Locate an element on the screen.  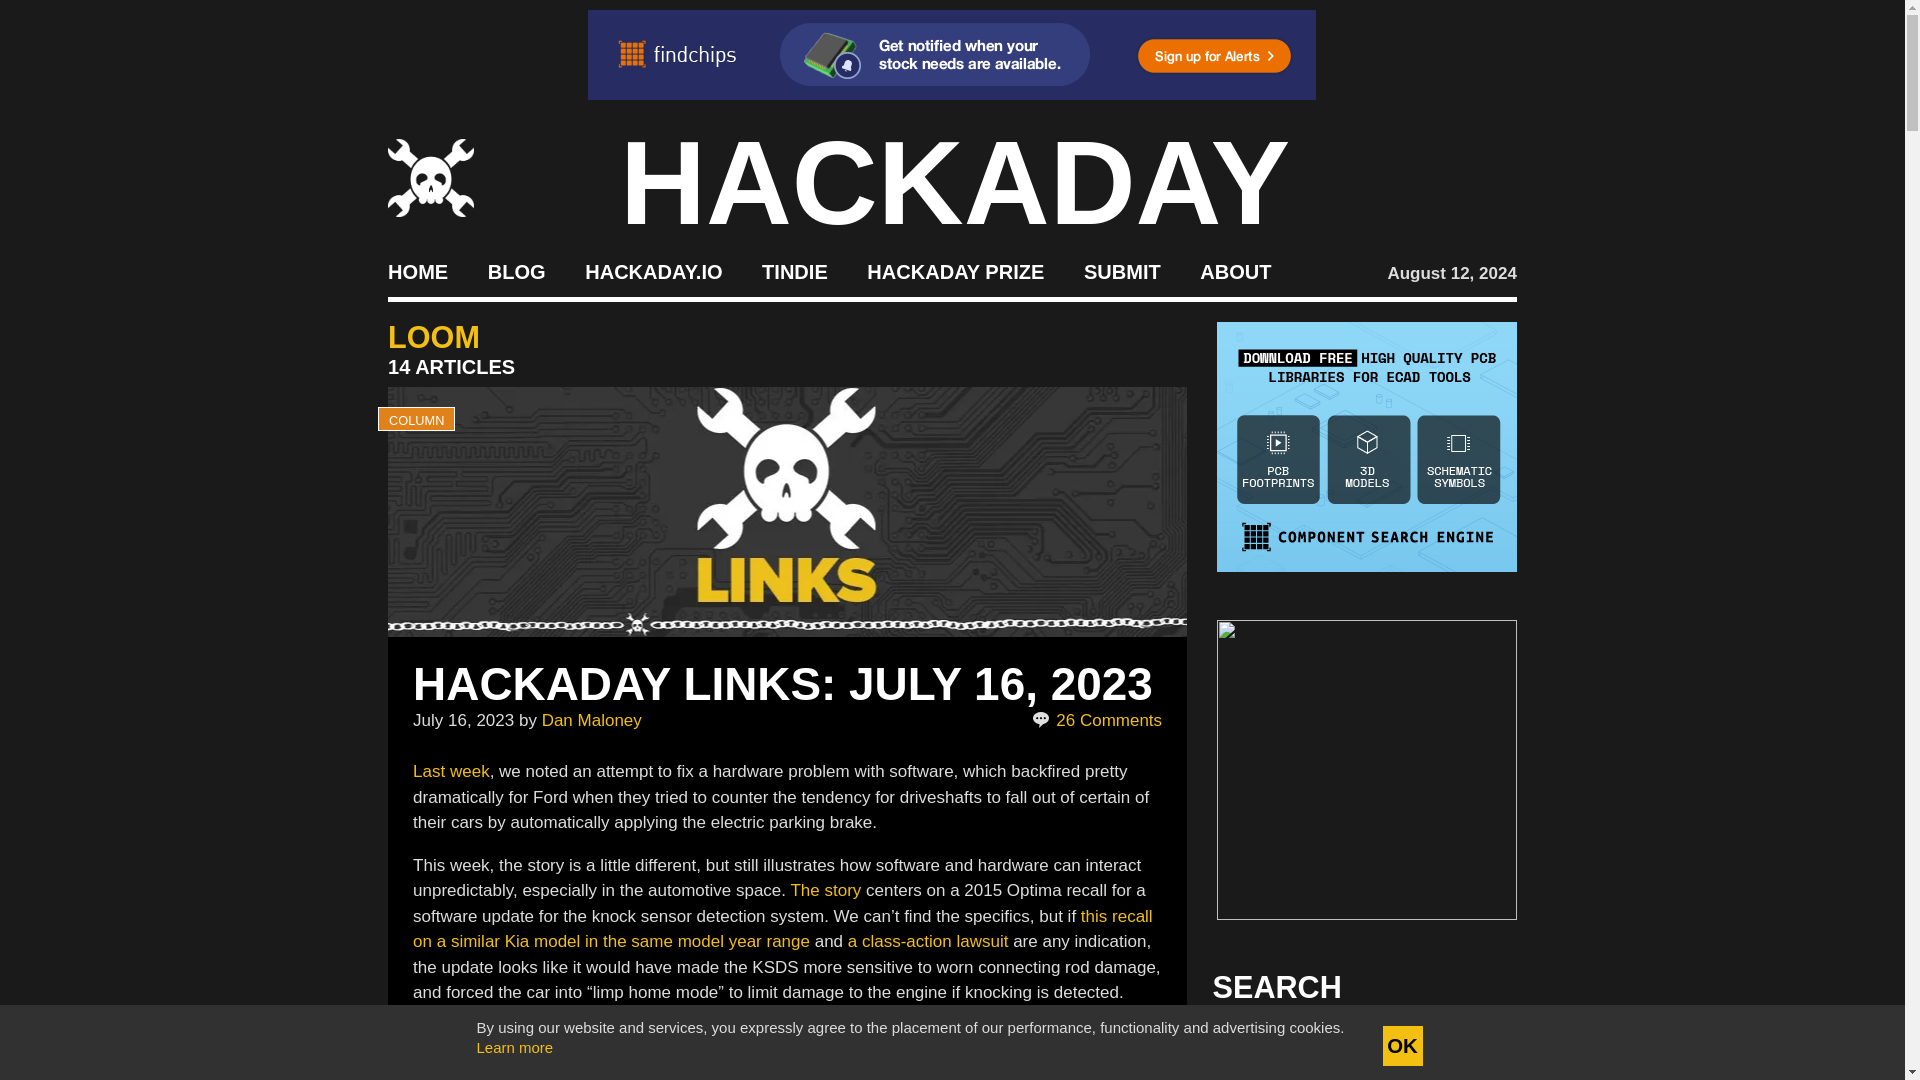
July 16, 2023 - 4:00 pm is located at coordinates (463, 720).